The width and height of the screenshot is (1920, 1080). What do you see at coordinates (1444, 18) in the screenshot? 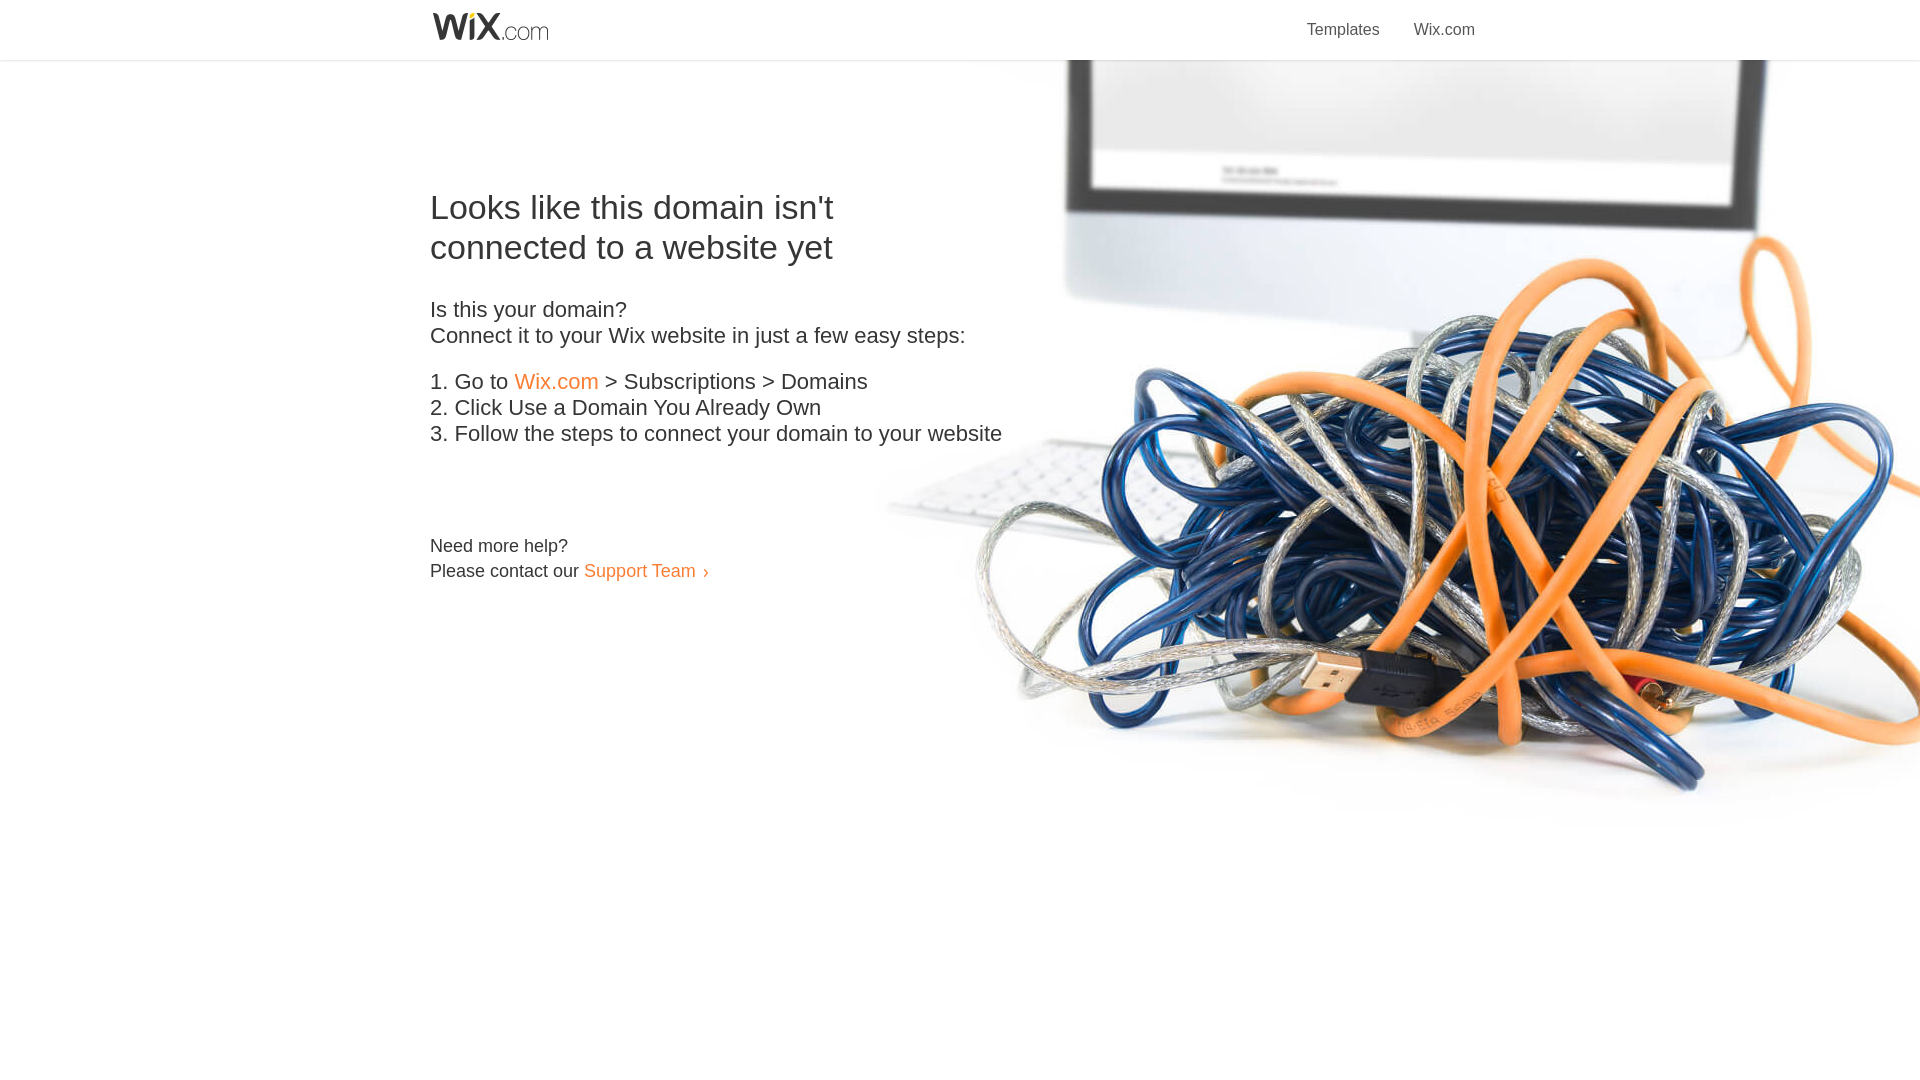
I see `Wix.com` at bounding box center [1444, 18].